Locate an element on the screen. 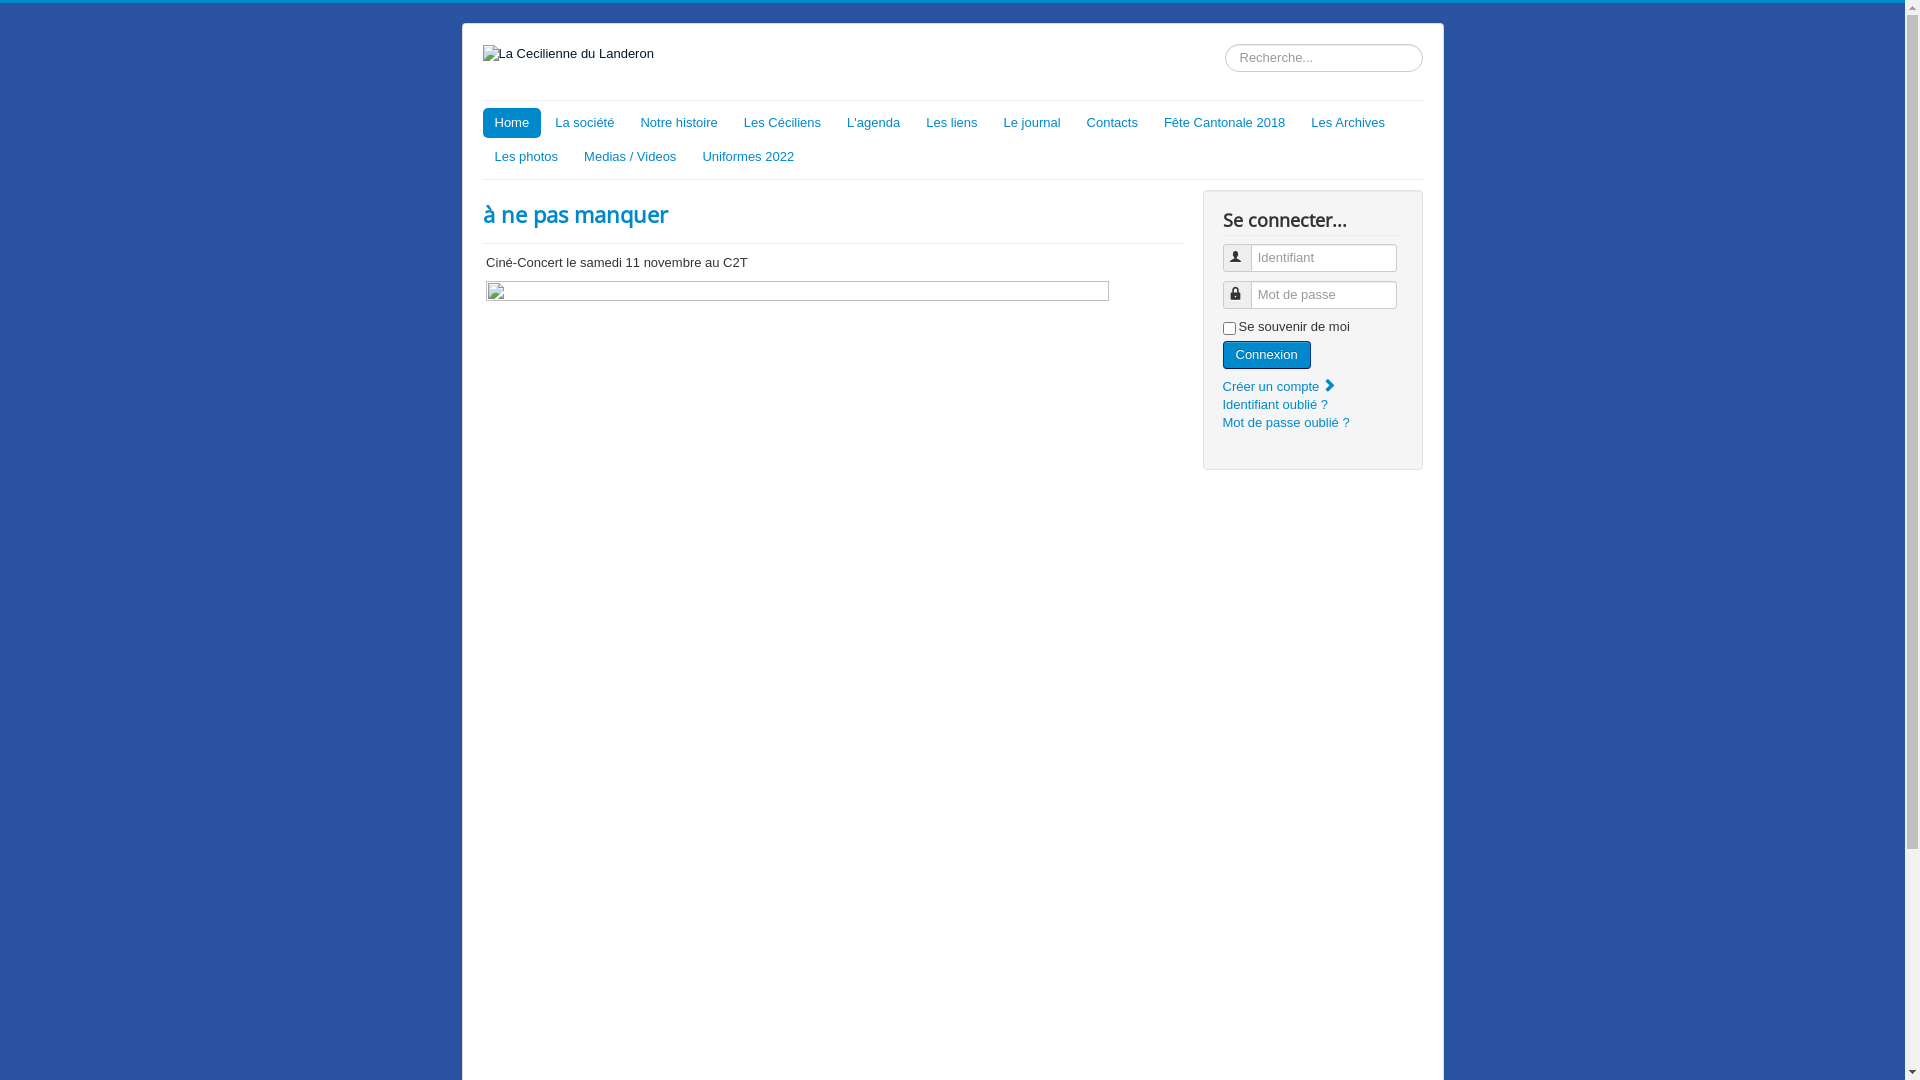  Contacts is located at coordinates (1112, 123).